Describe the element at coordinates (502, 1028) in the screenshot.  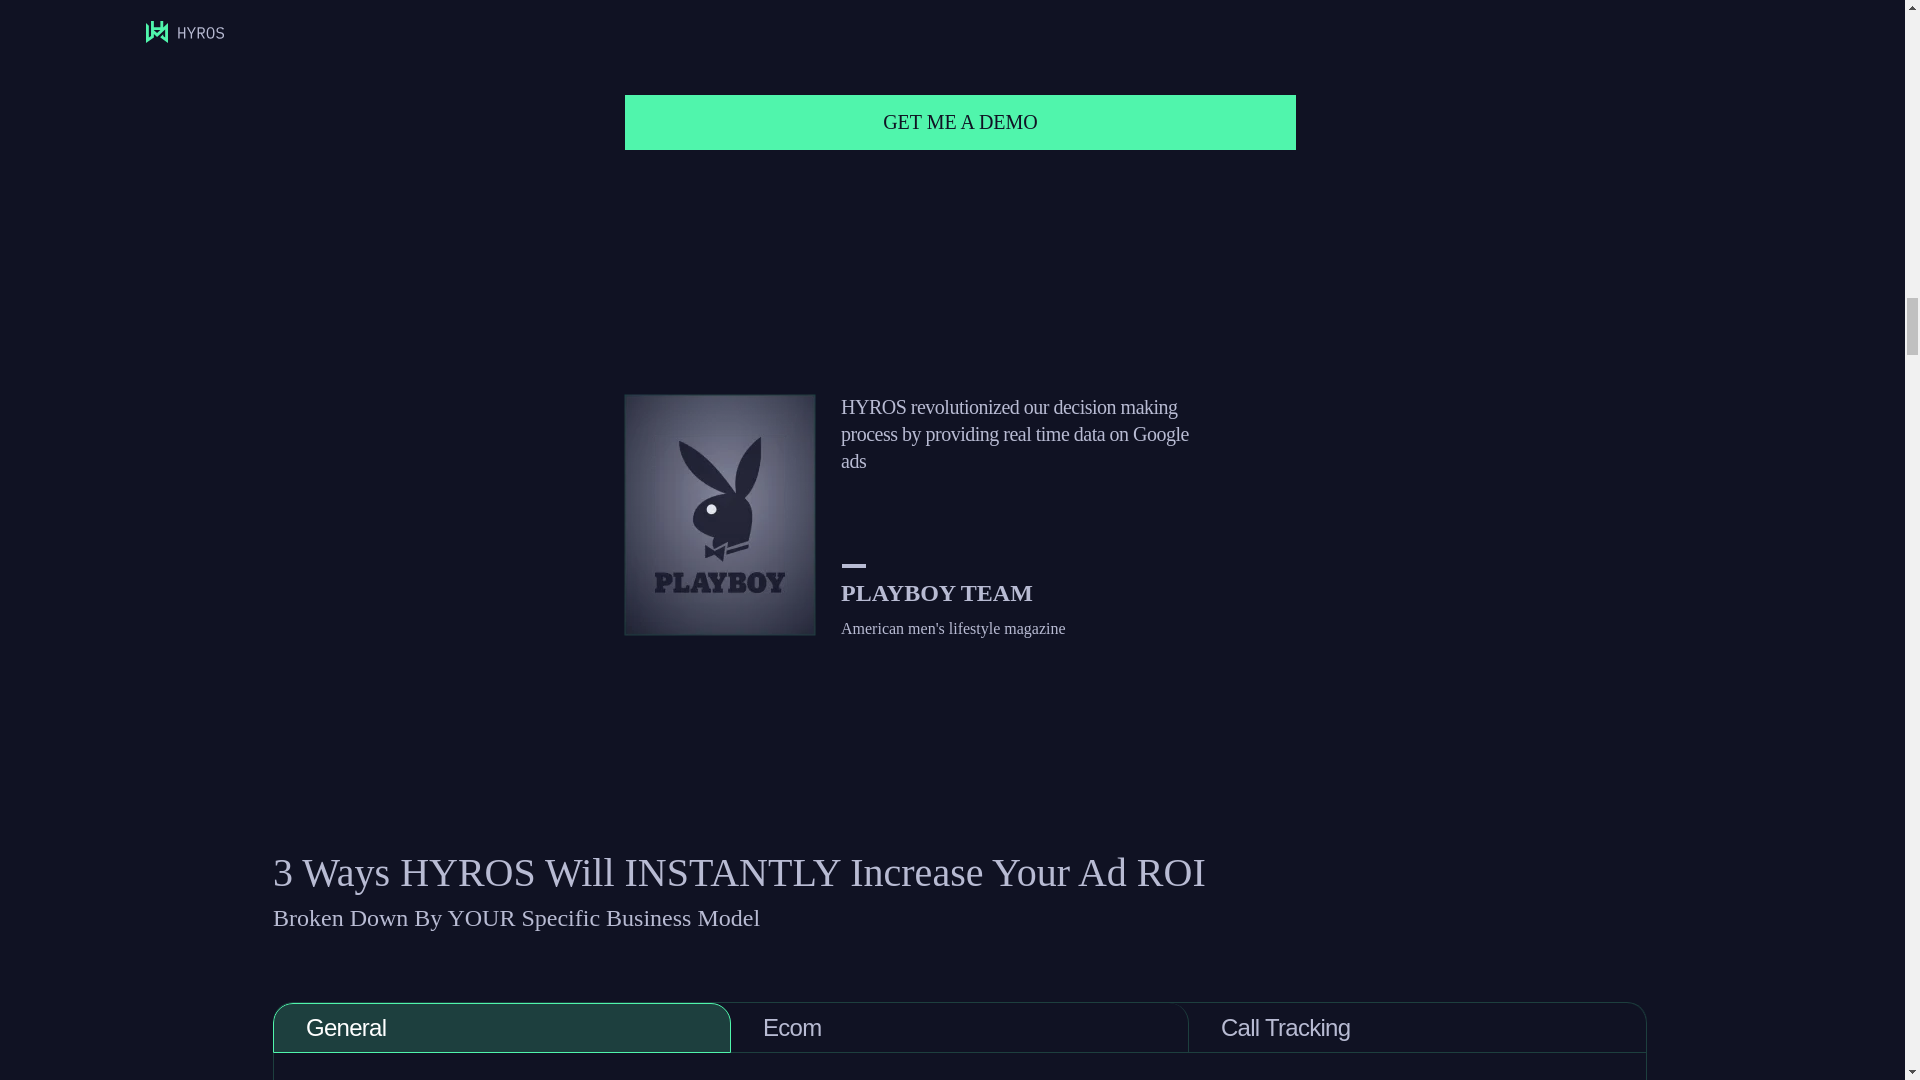
I see `General` at that location.